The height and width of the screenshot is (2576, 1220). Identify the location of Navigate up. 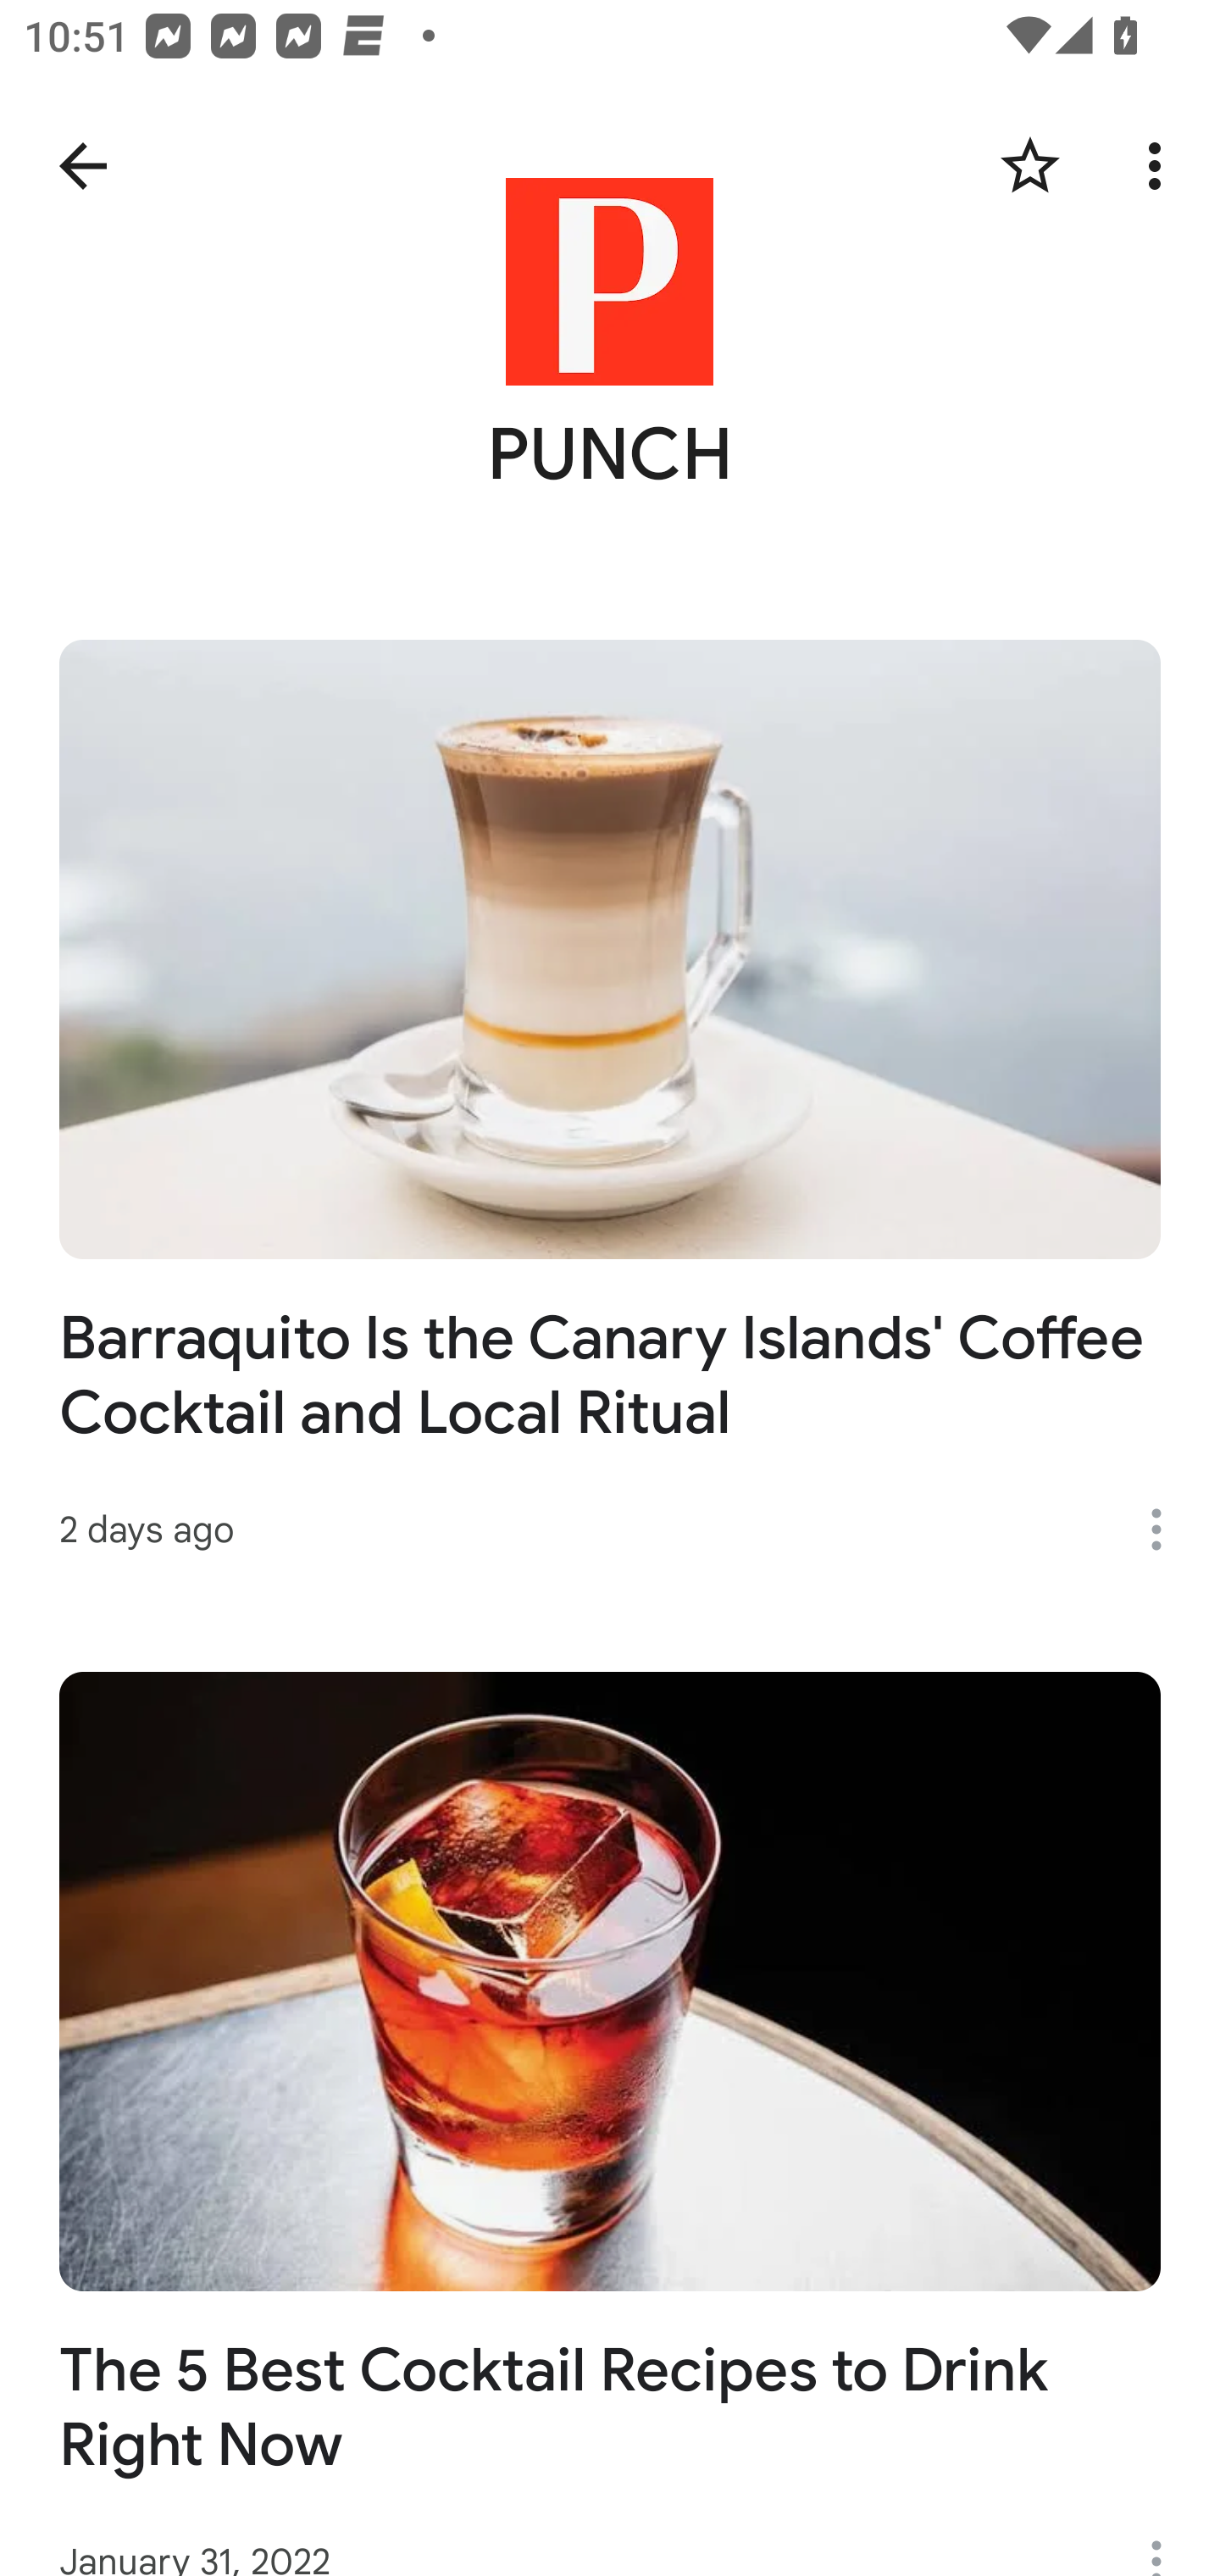
(83, 166).